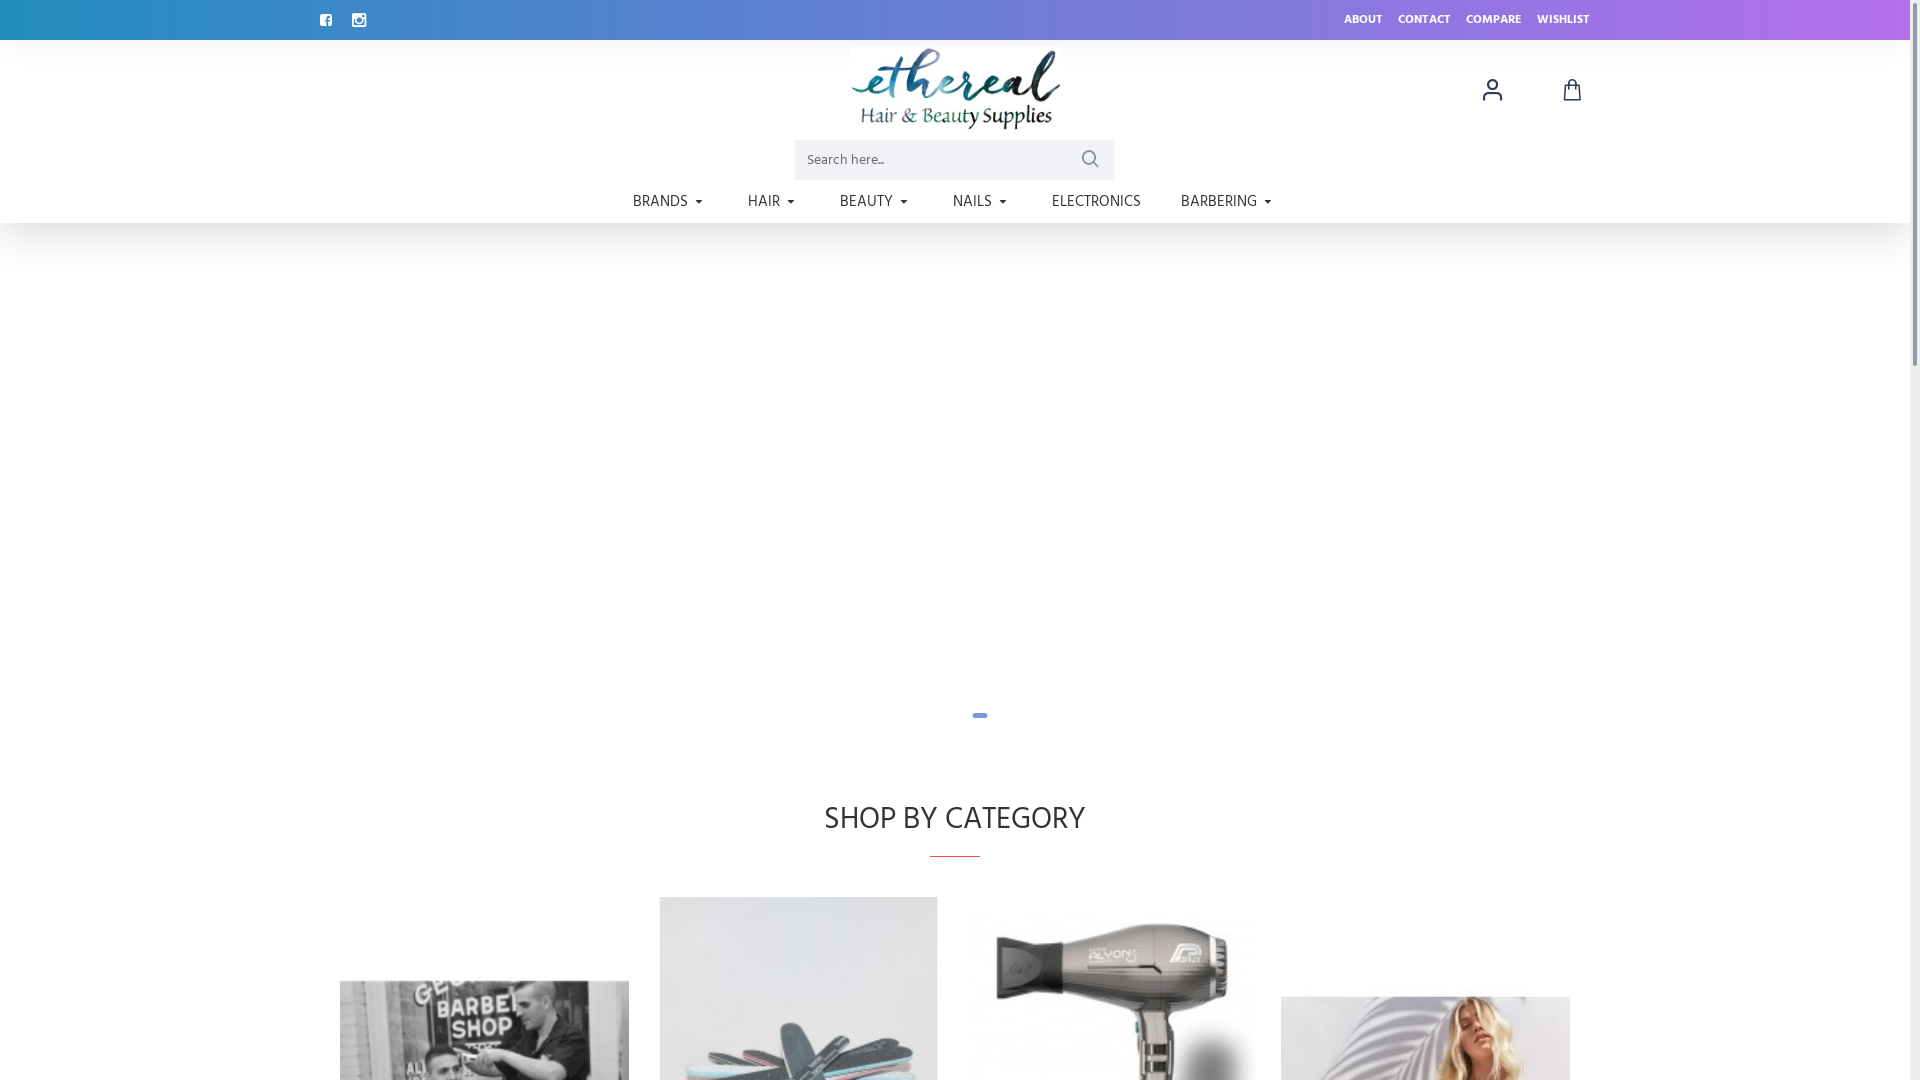 The width and height of the screenshot is (1920, 1080). I want to click on COMPARE, so click(1494, 20).